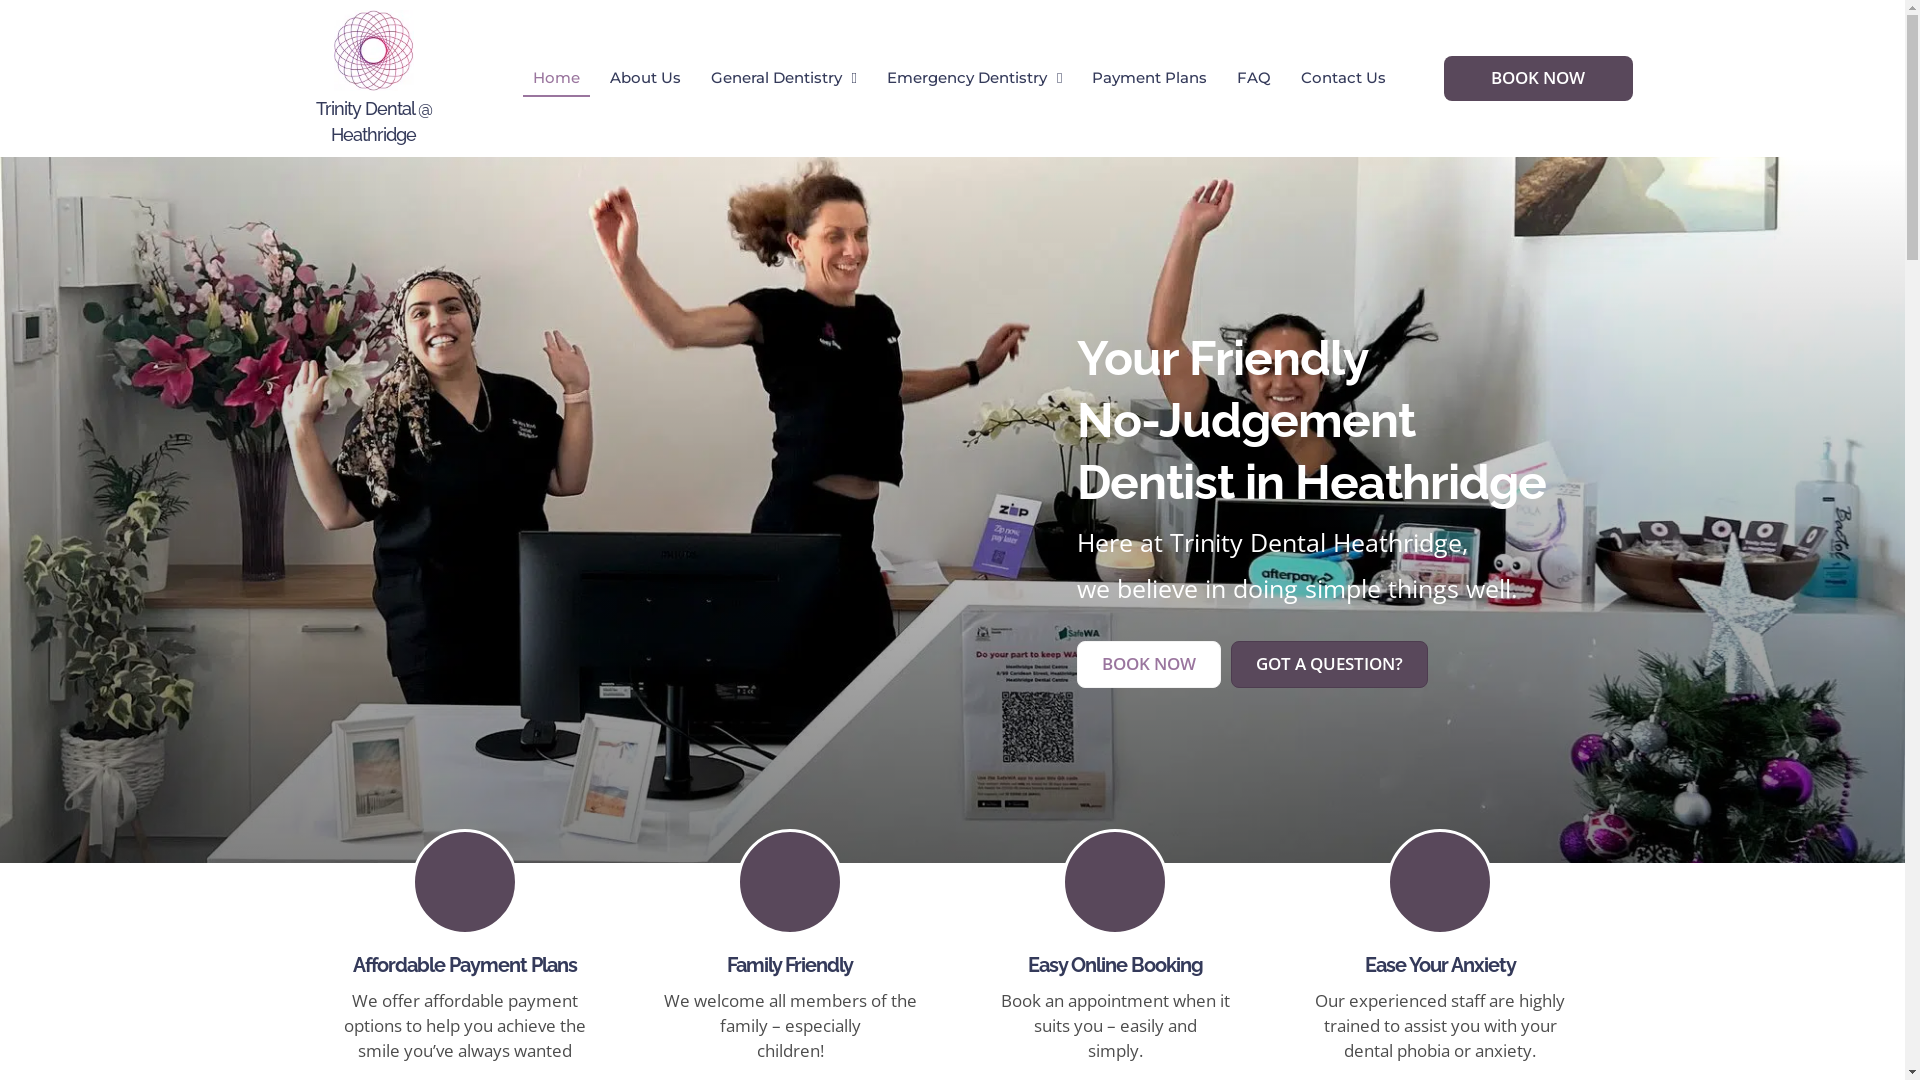 The image size is (1920, 1080). What do you see at coordinates (556, 78) in the screenshot?
I see `Home` at bounding box center [556, 78].